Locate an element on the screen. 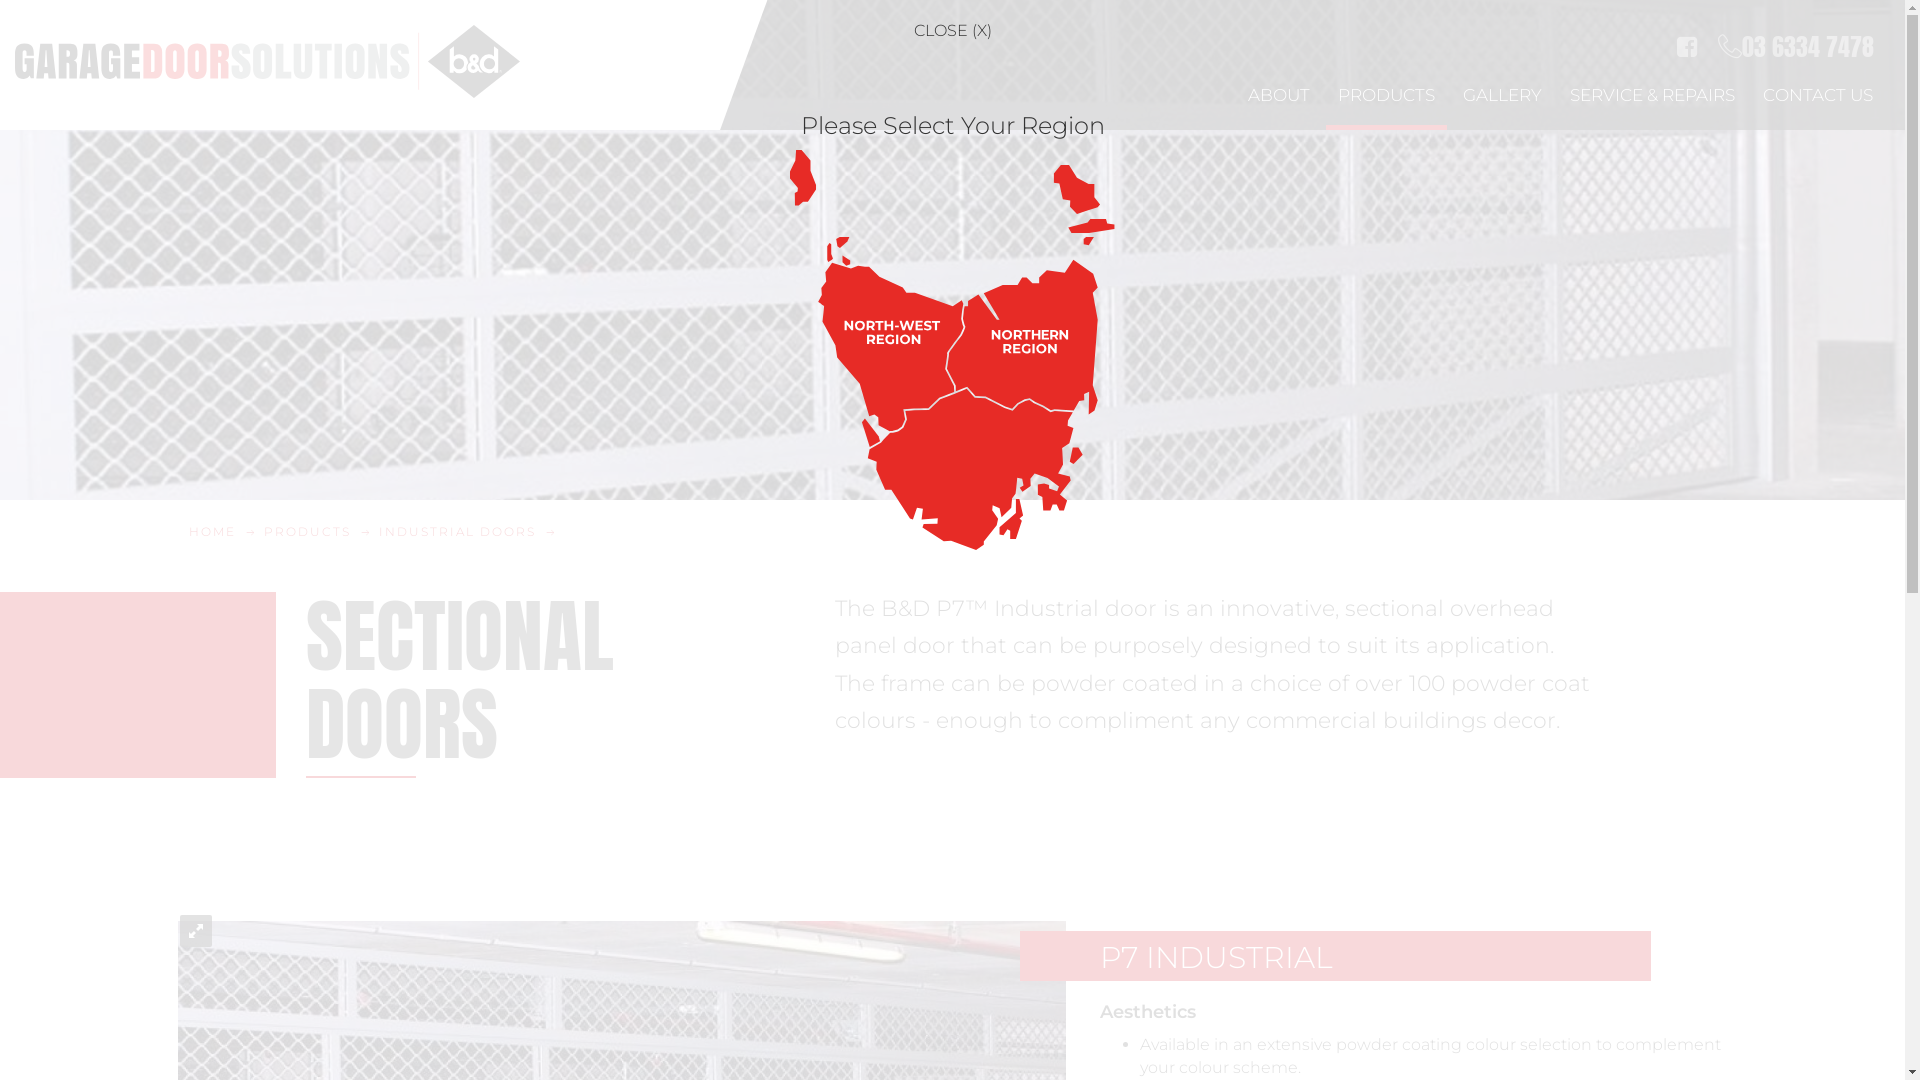 This screenshot has height=1080, width=1920. ABOUT is located at coordinates (1279, 95).